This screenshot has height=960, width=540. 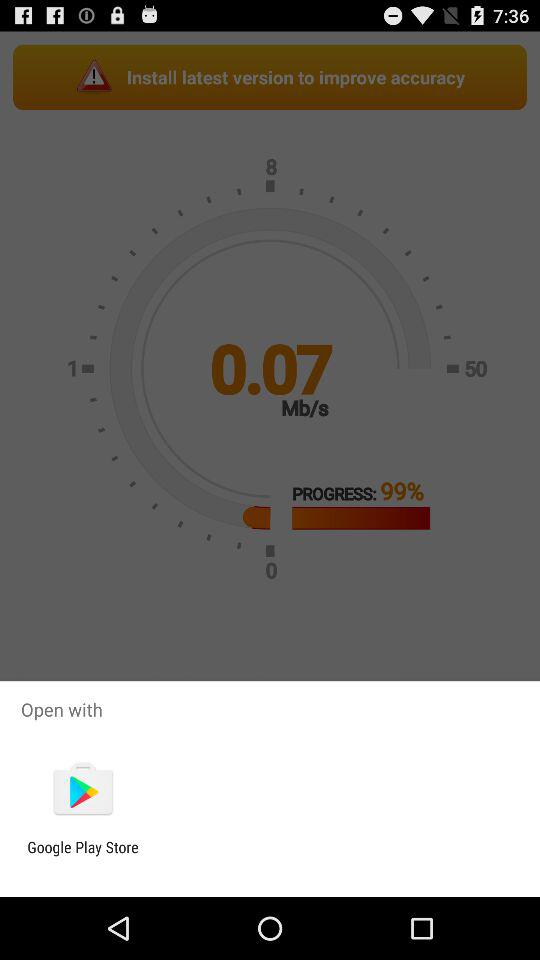 What do you see at coordinates (82, 856) in the screenshot?
I see `tap google play store item` at bounding box center [82, 856].